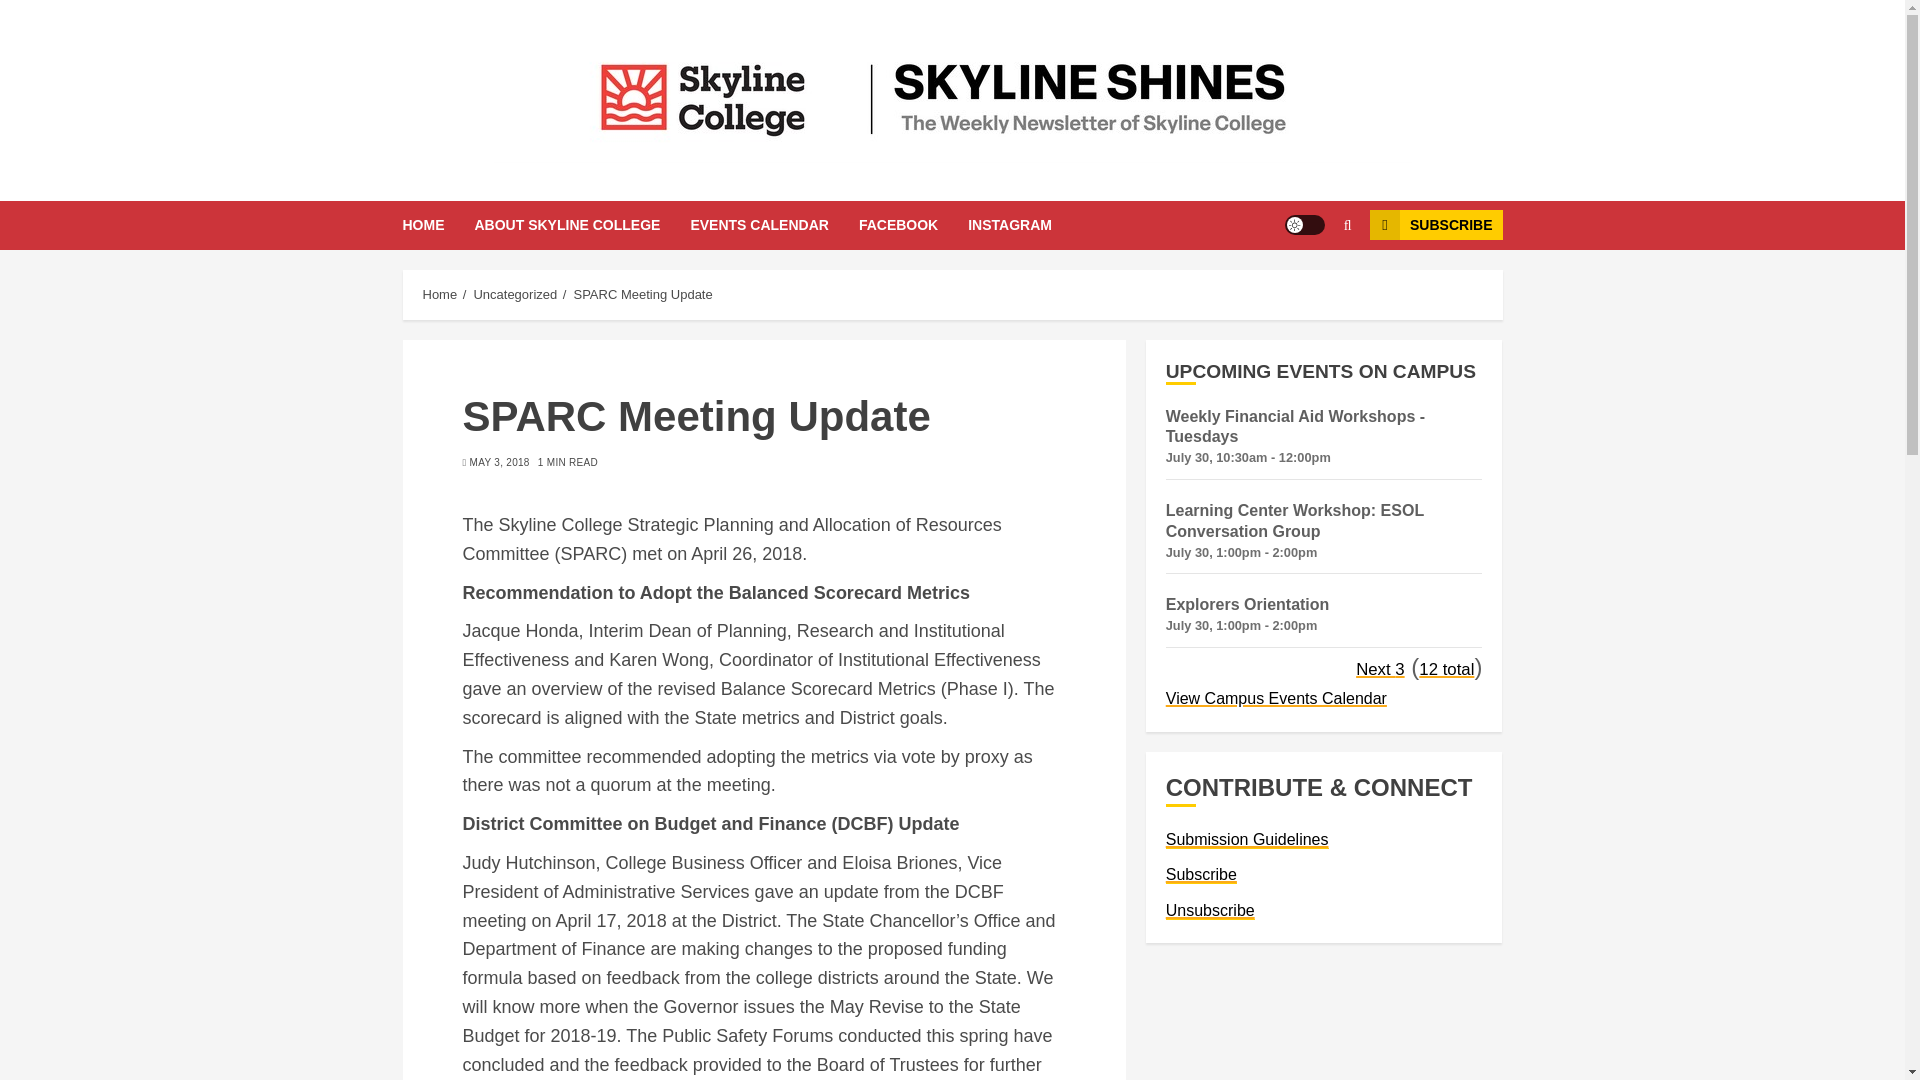 Image resolution: width=1920 pixels, height=1080 pixels. Describe the element at coordinates (582, 224) in the screenshot. I see `ABOUT SKYLINE COLLEGE` at that location.